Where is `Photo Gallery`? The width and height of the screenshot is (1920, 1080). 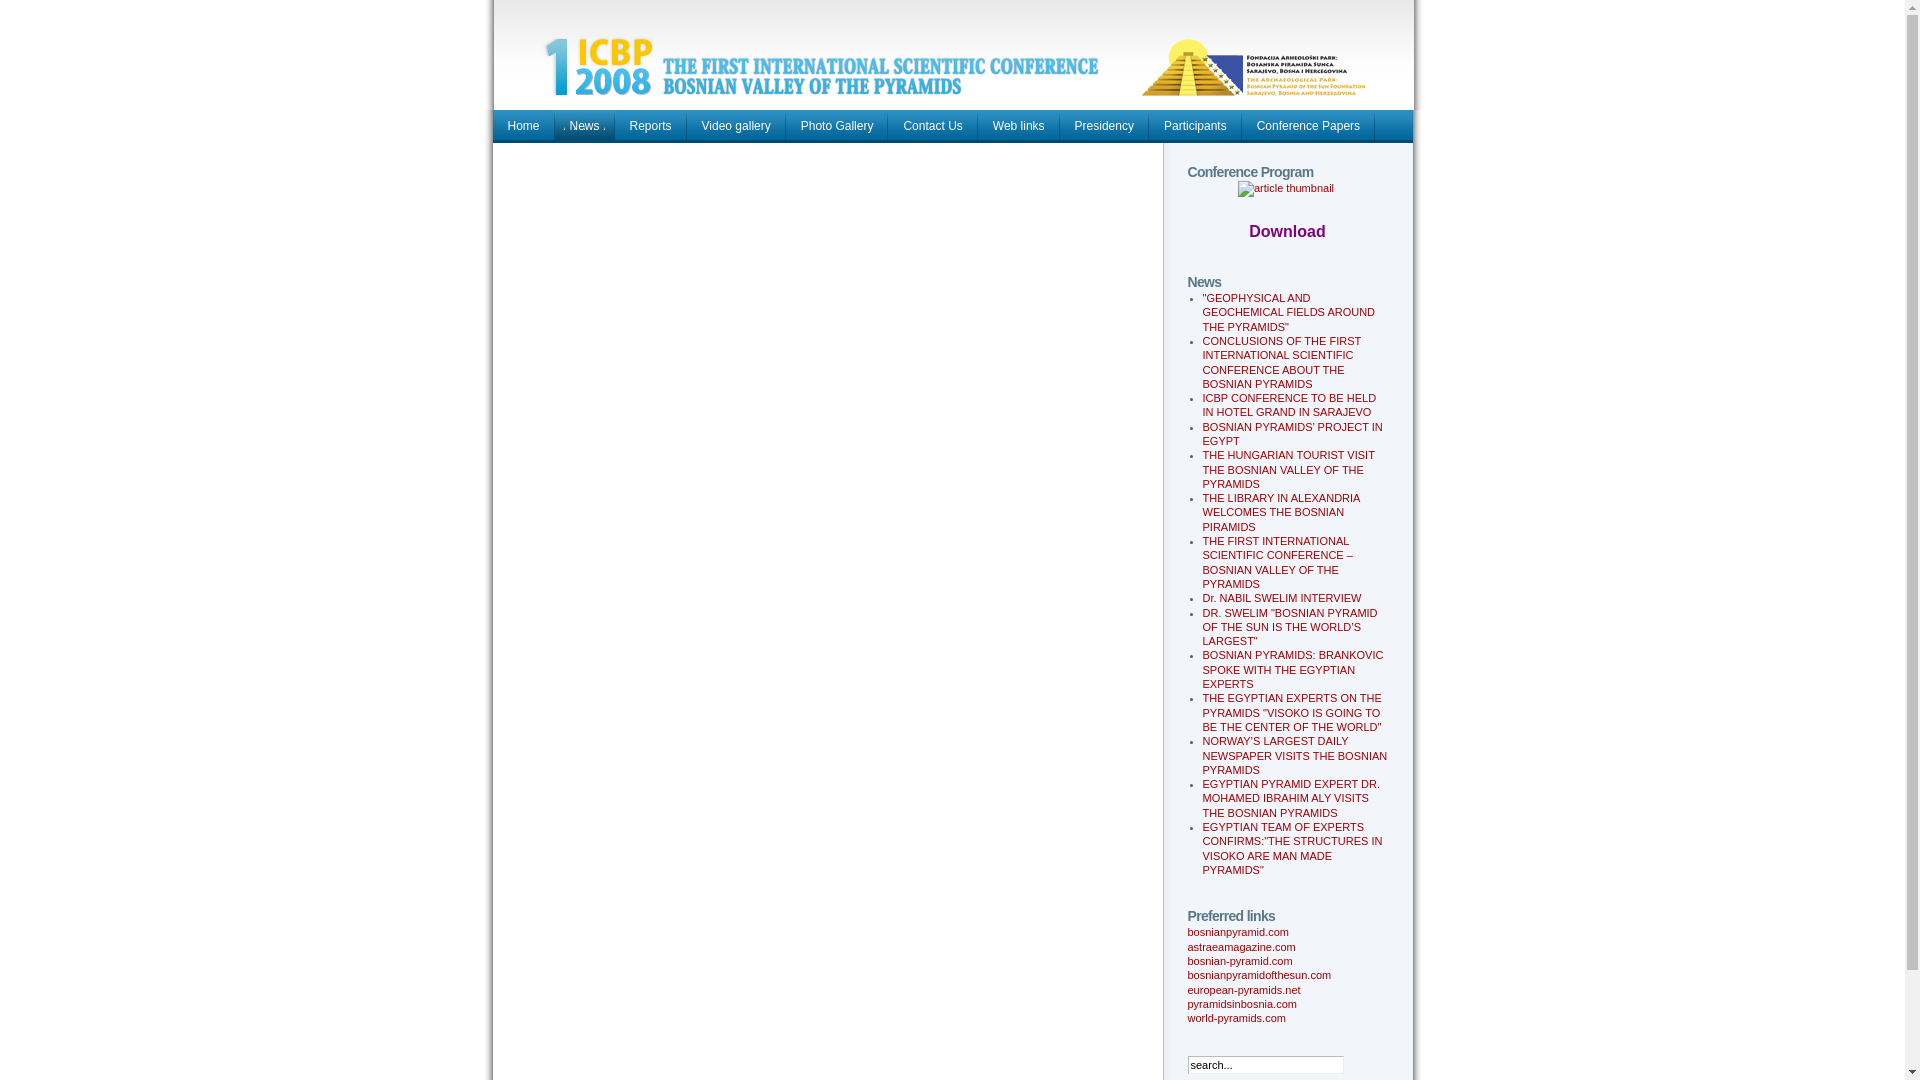 Photo Gallery is located at coordinates (838, 126).